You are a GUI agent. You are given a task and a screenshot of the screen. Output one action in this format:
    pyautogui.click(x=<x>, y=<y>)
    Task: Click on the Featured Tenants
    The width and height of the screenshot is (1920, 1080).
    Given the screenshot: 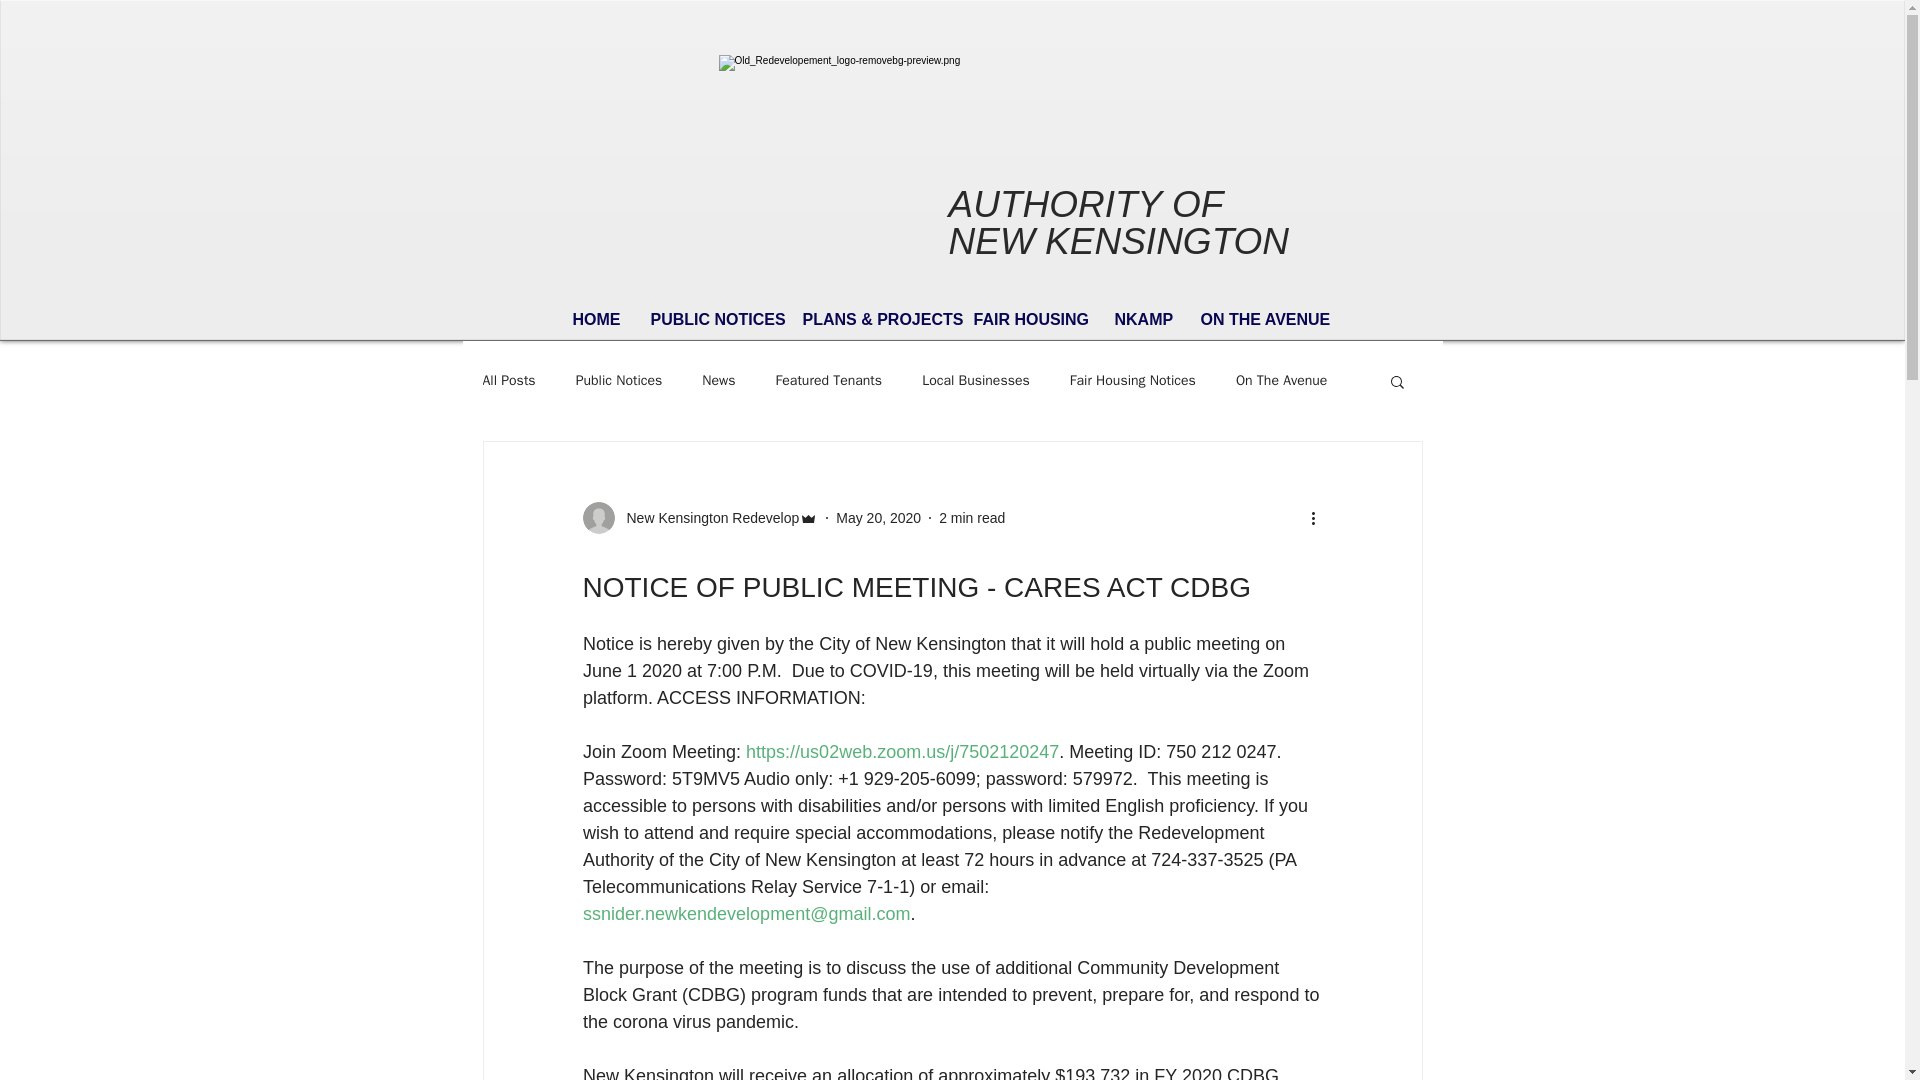 What is the action you would take?
    pyautogui.click(x=829, y=380)
    